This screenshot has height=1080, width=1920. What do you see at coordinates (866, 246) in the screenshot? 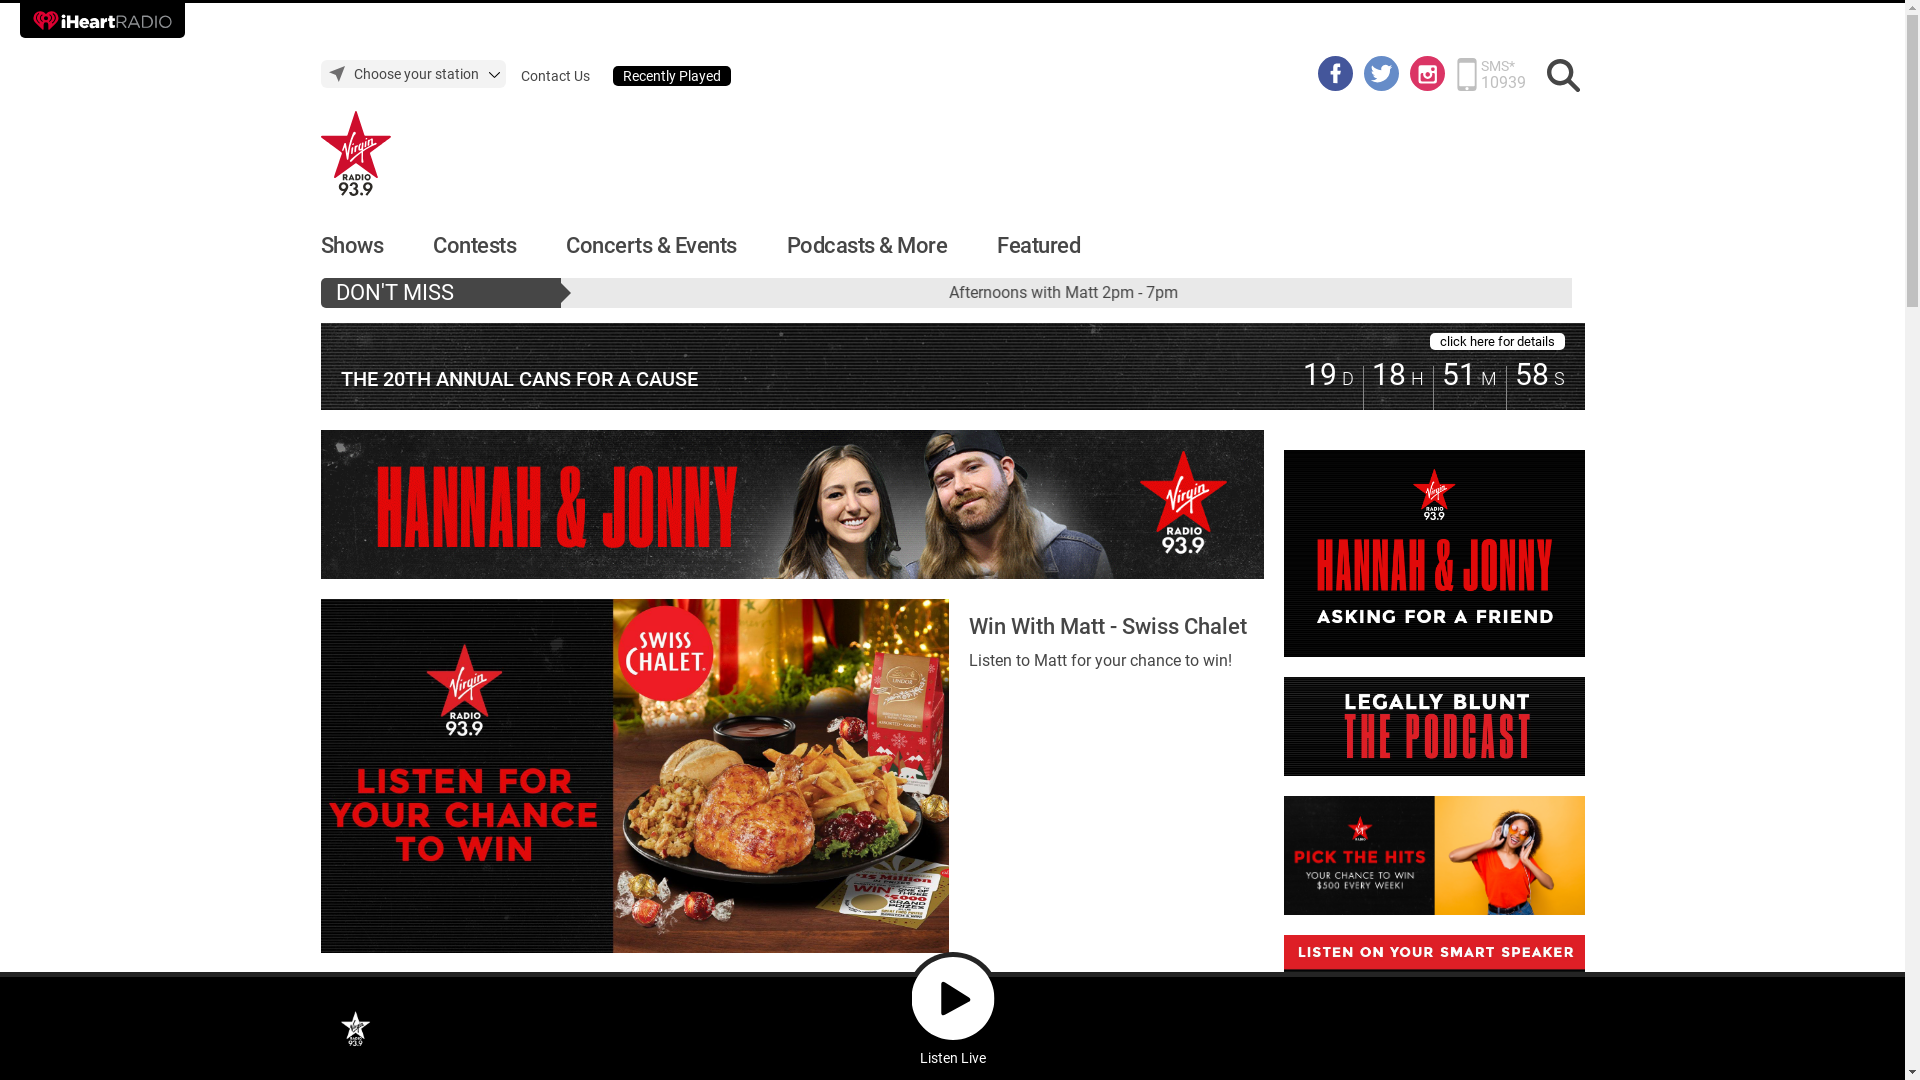
I see `Podcasts & More` at bounding box center [866, 246].